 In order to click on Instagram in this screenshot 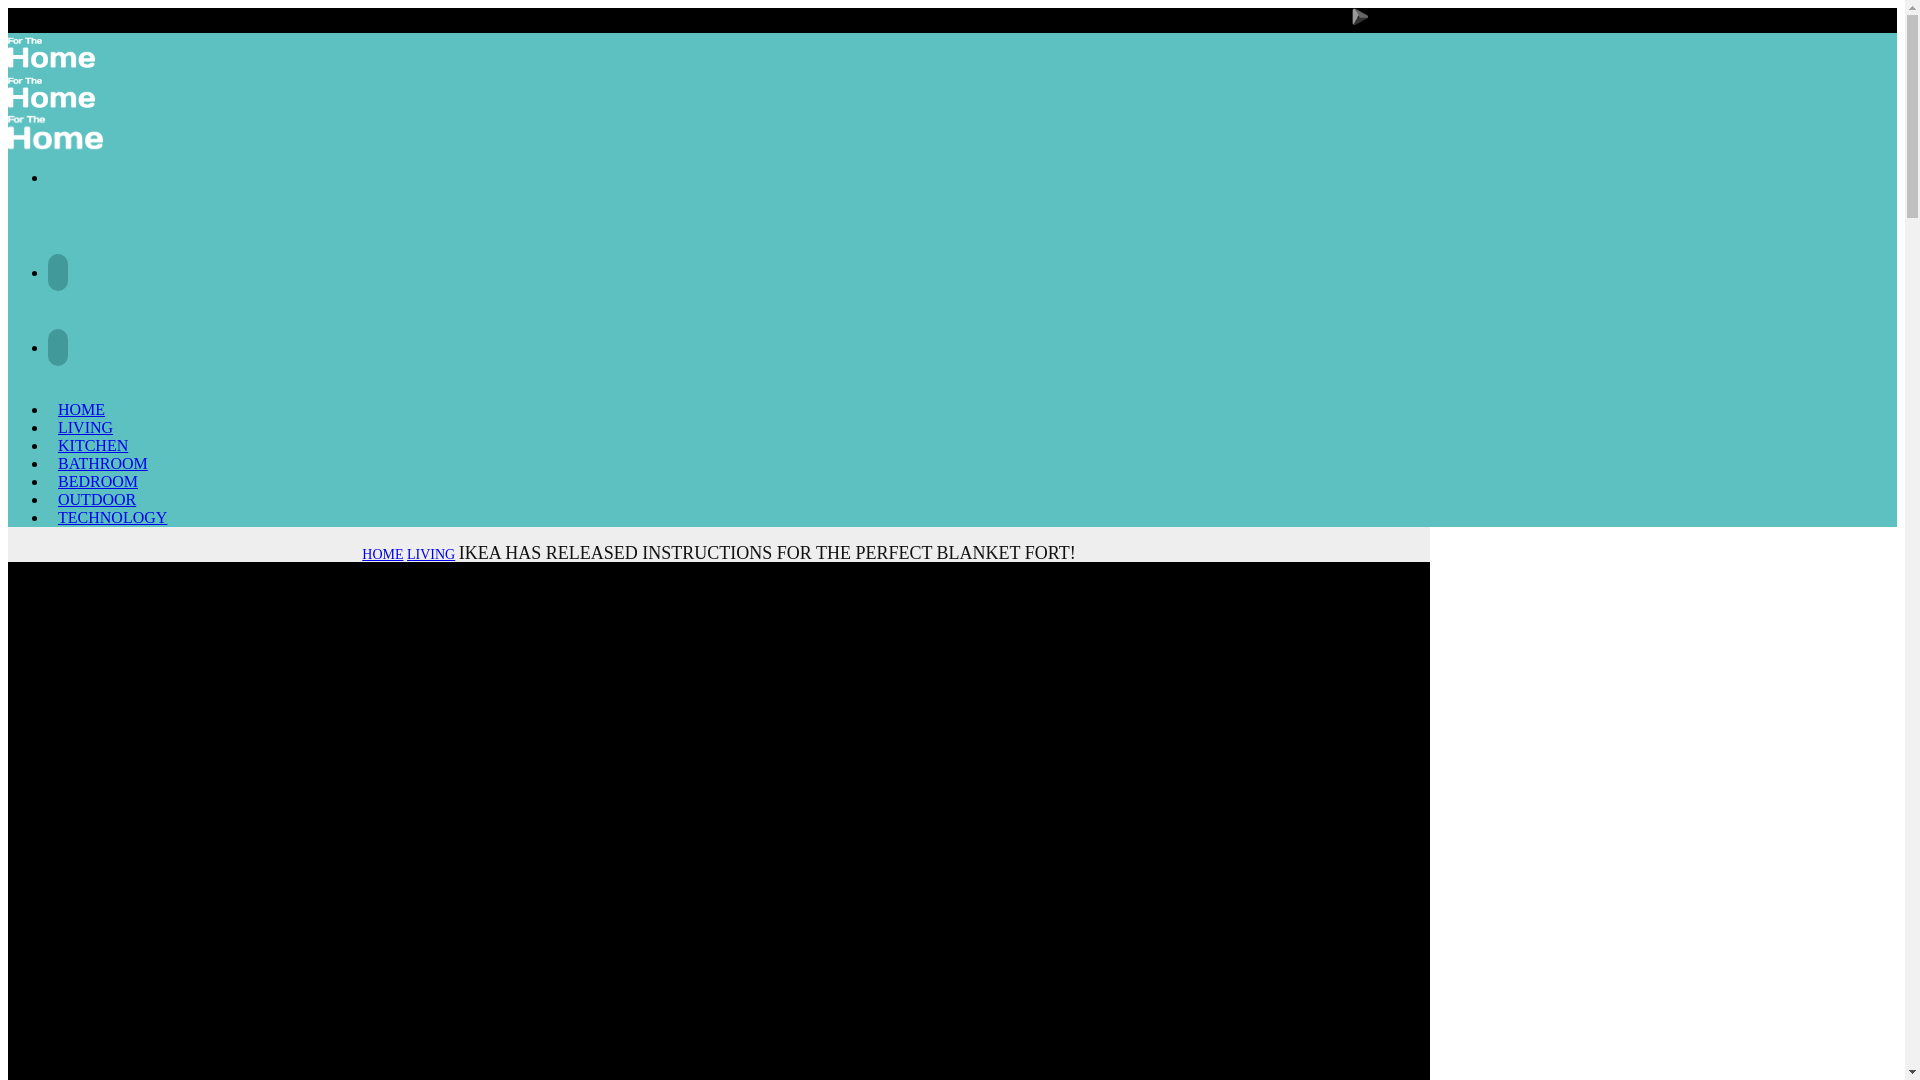, I will do `click(58, 348)`.